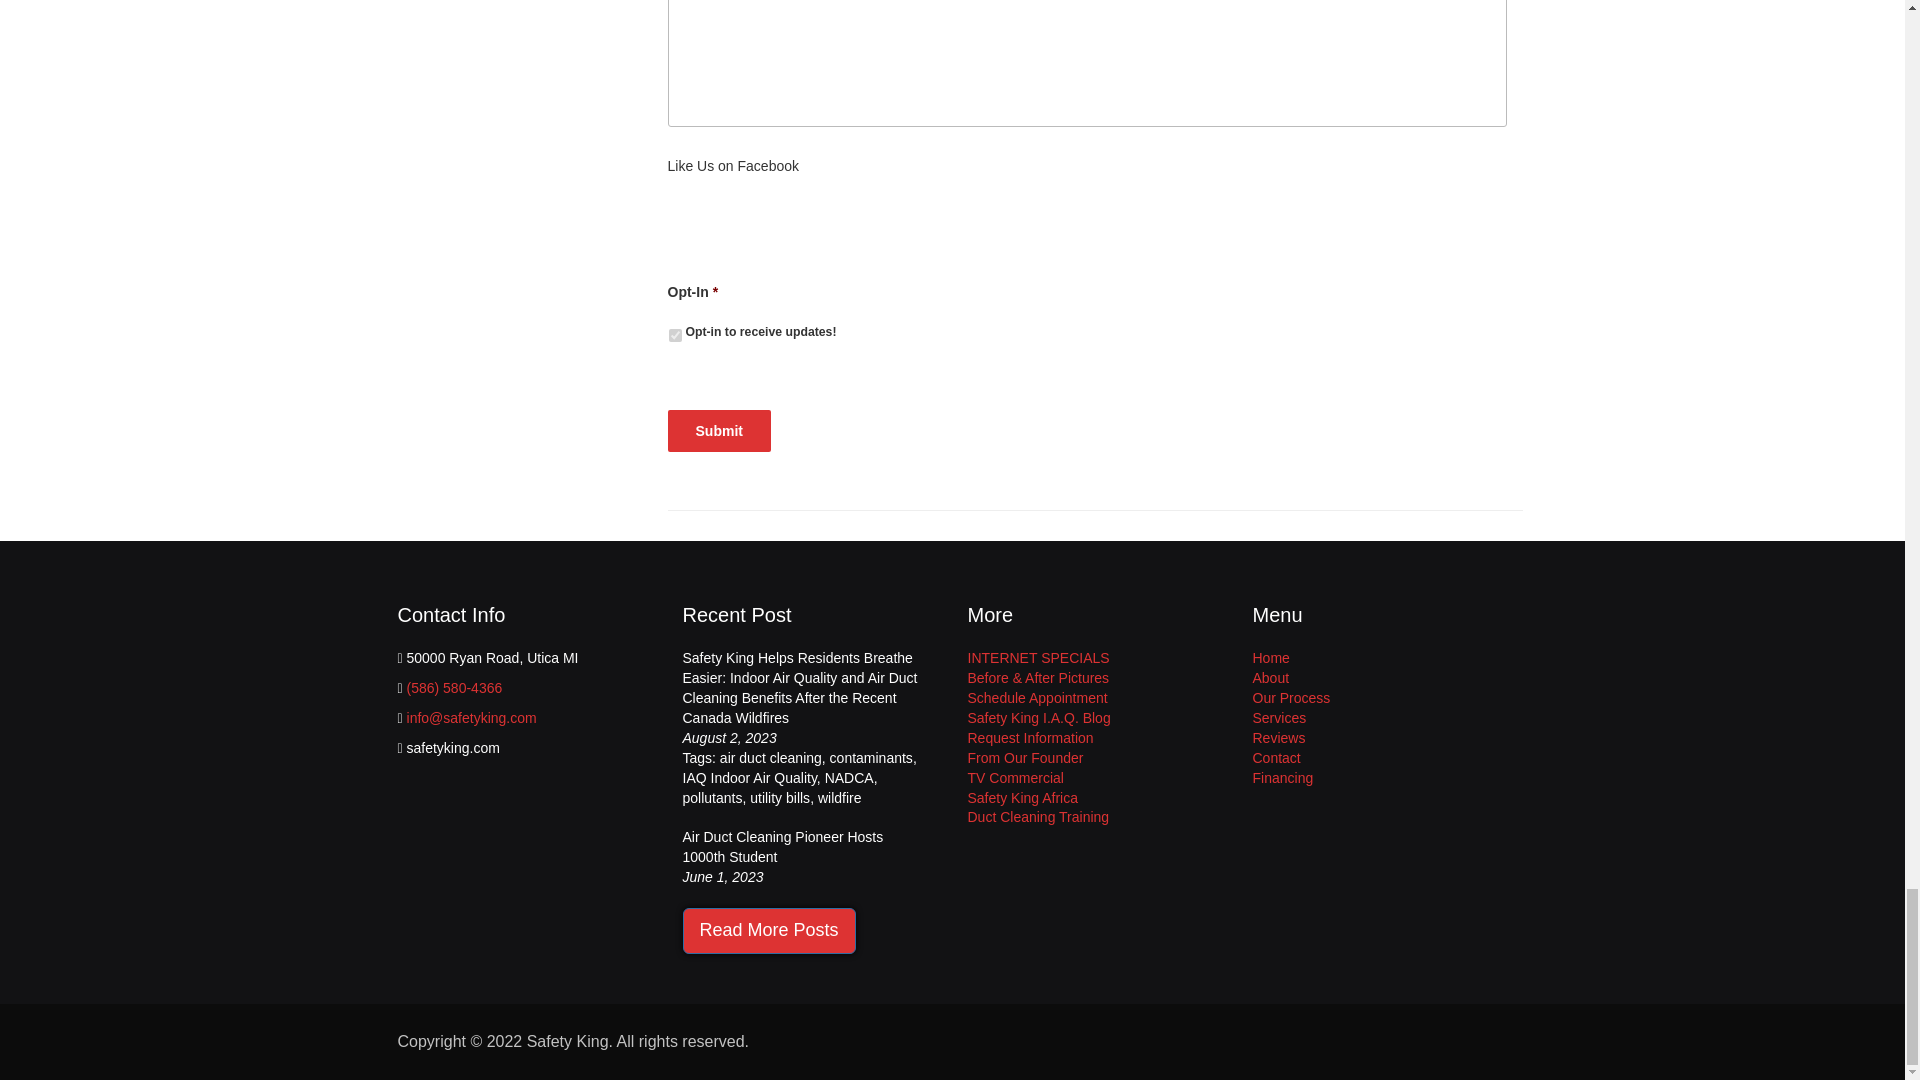 This screenshot has height=1080, width=1920. Describe the element at coordinates (674, 336) in the screenshot. I see `Opt-in to receive updates!` at that location.